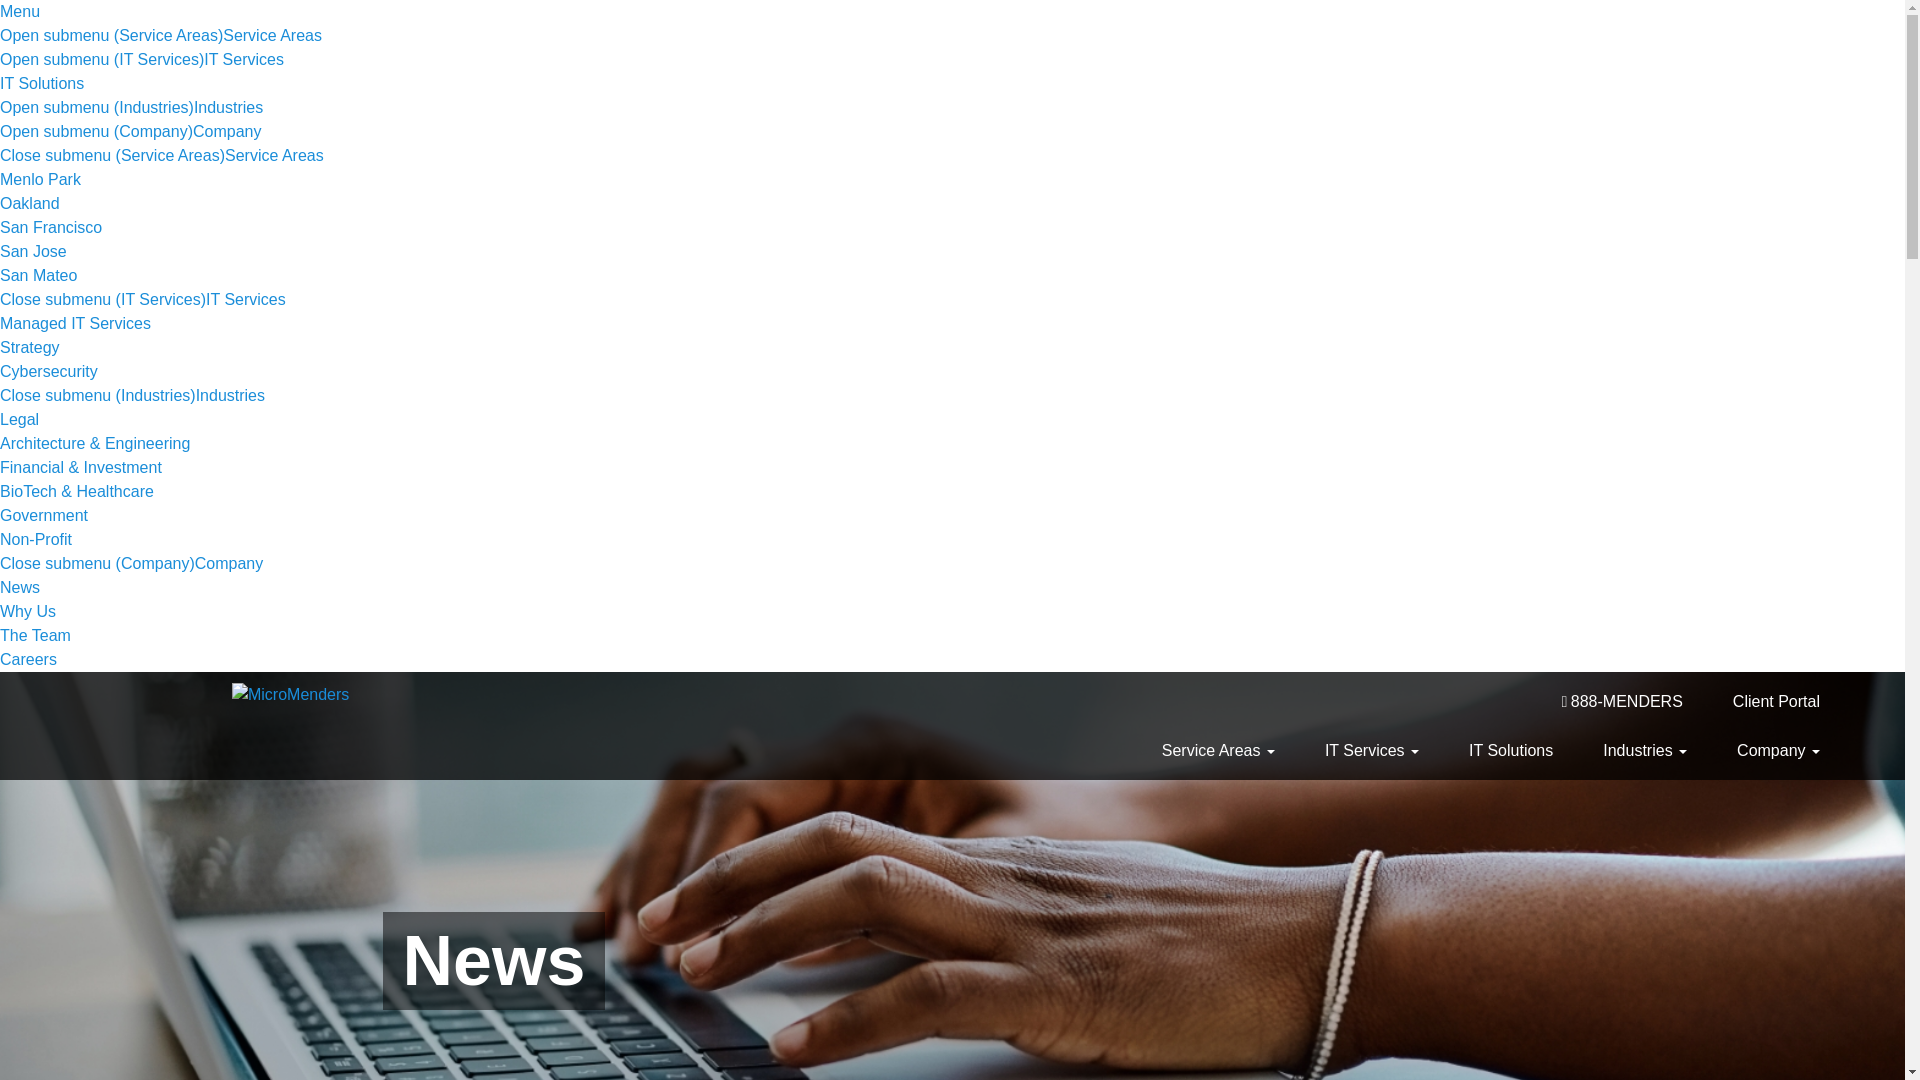  What do you see at coordinates (76, 323) in the screenshot?
I see `Managed IT Services` at bounding box center [76, 323].